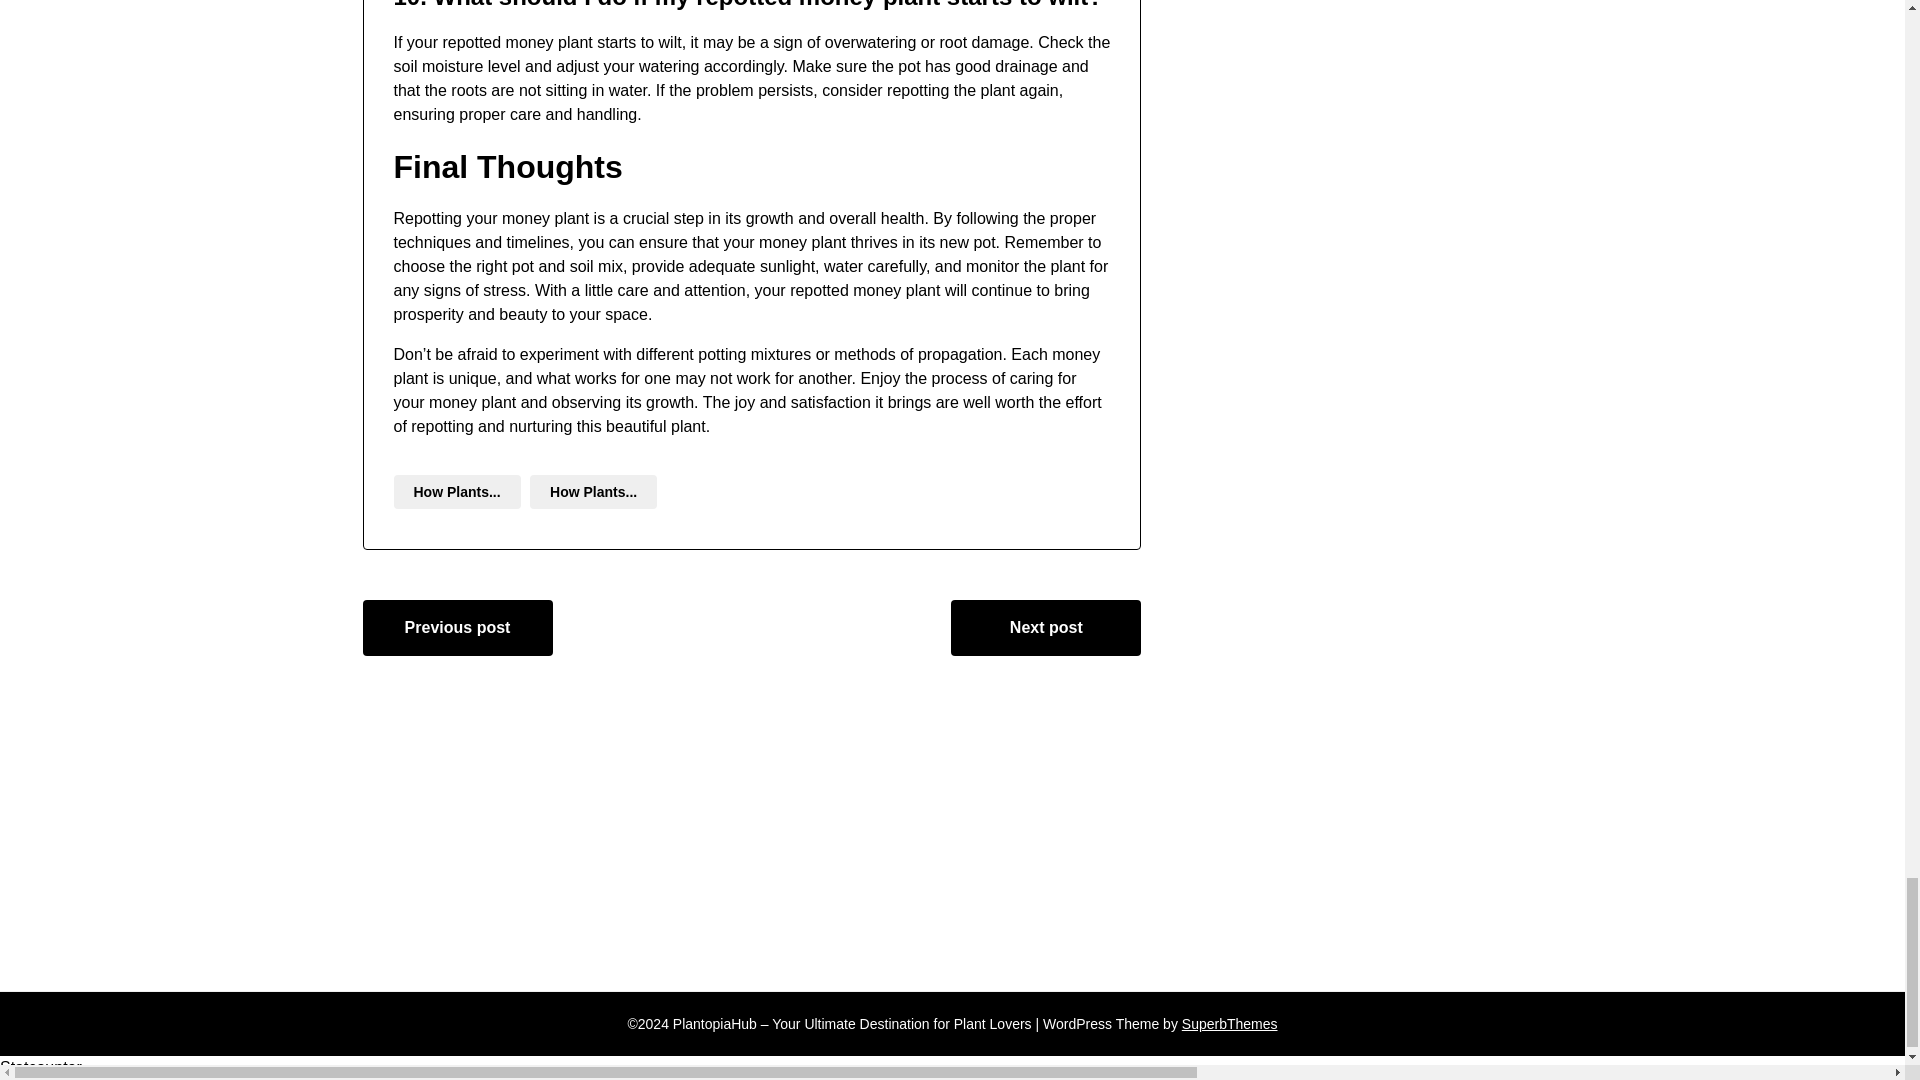  Describe the element at coordinates (592, 492) in the screenshot. I see `How Plants...` at that location.